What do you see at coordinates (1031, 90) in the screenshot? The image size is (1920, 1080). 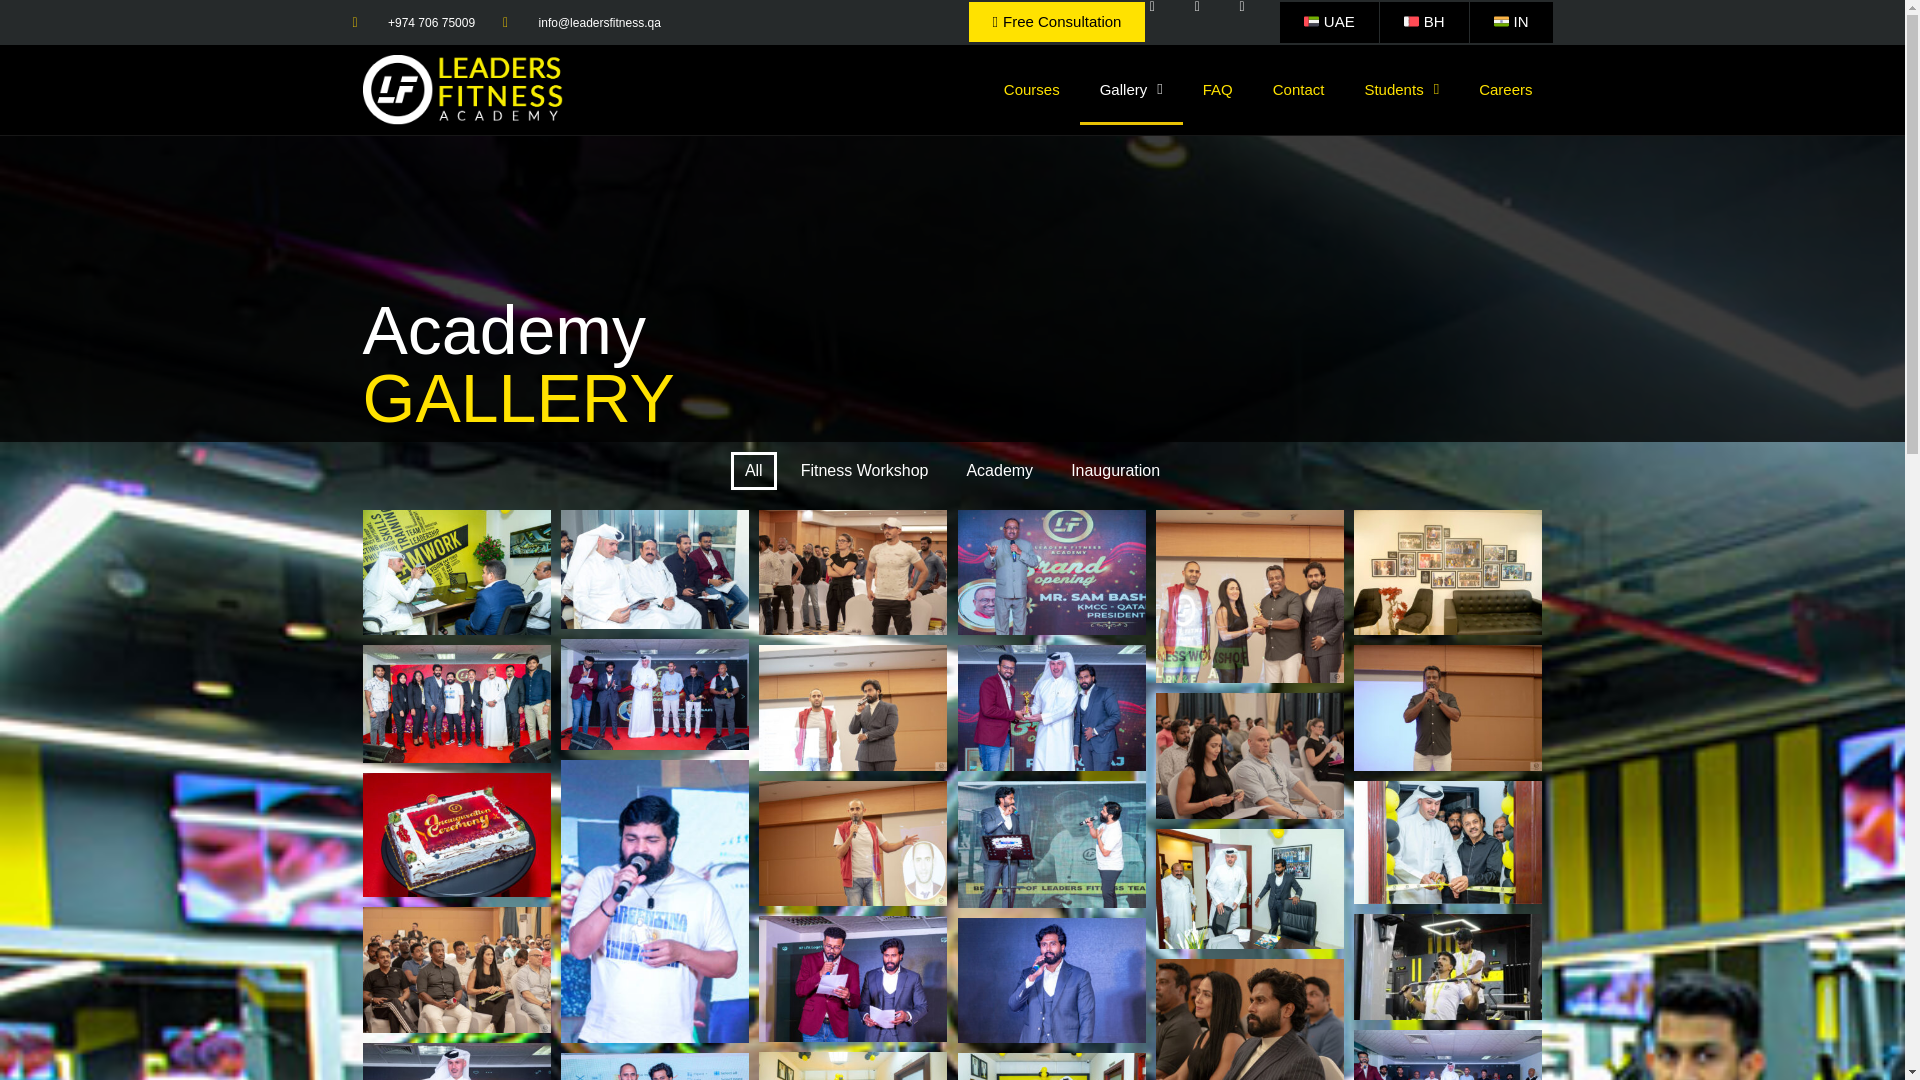 I see `Courses` at bounding box center [1031, 90].